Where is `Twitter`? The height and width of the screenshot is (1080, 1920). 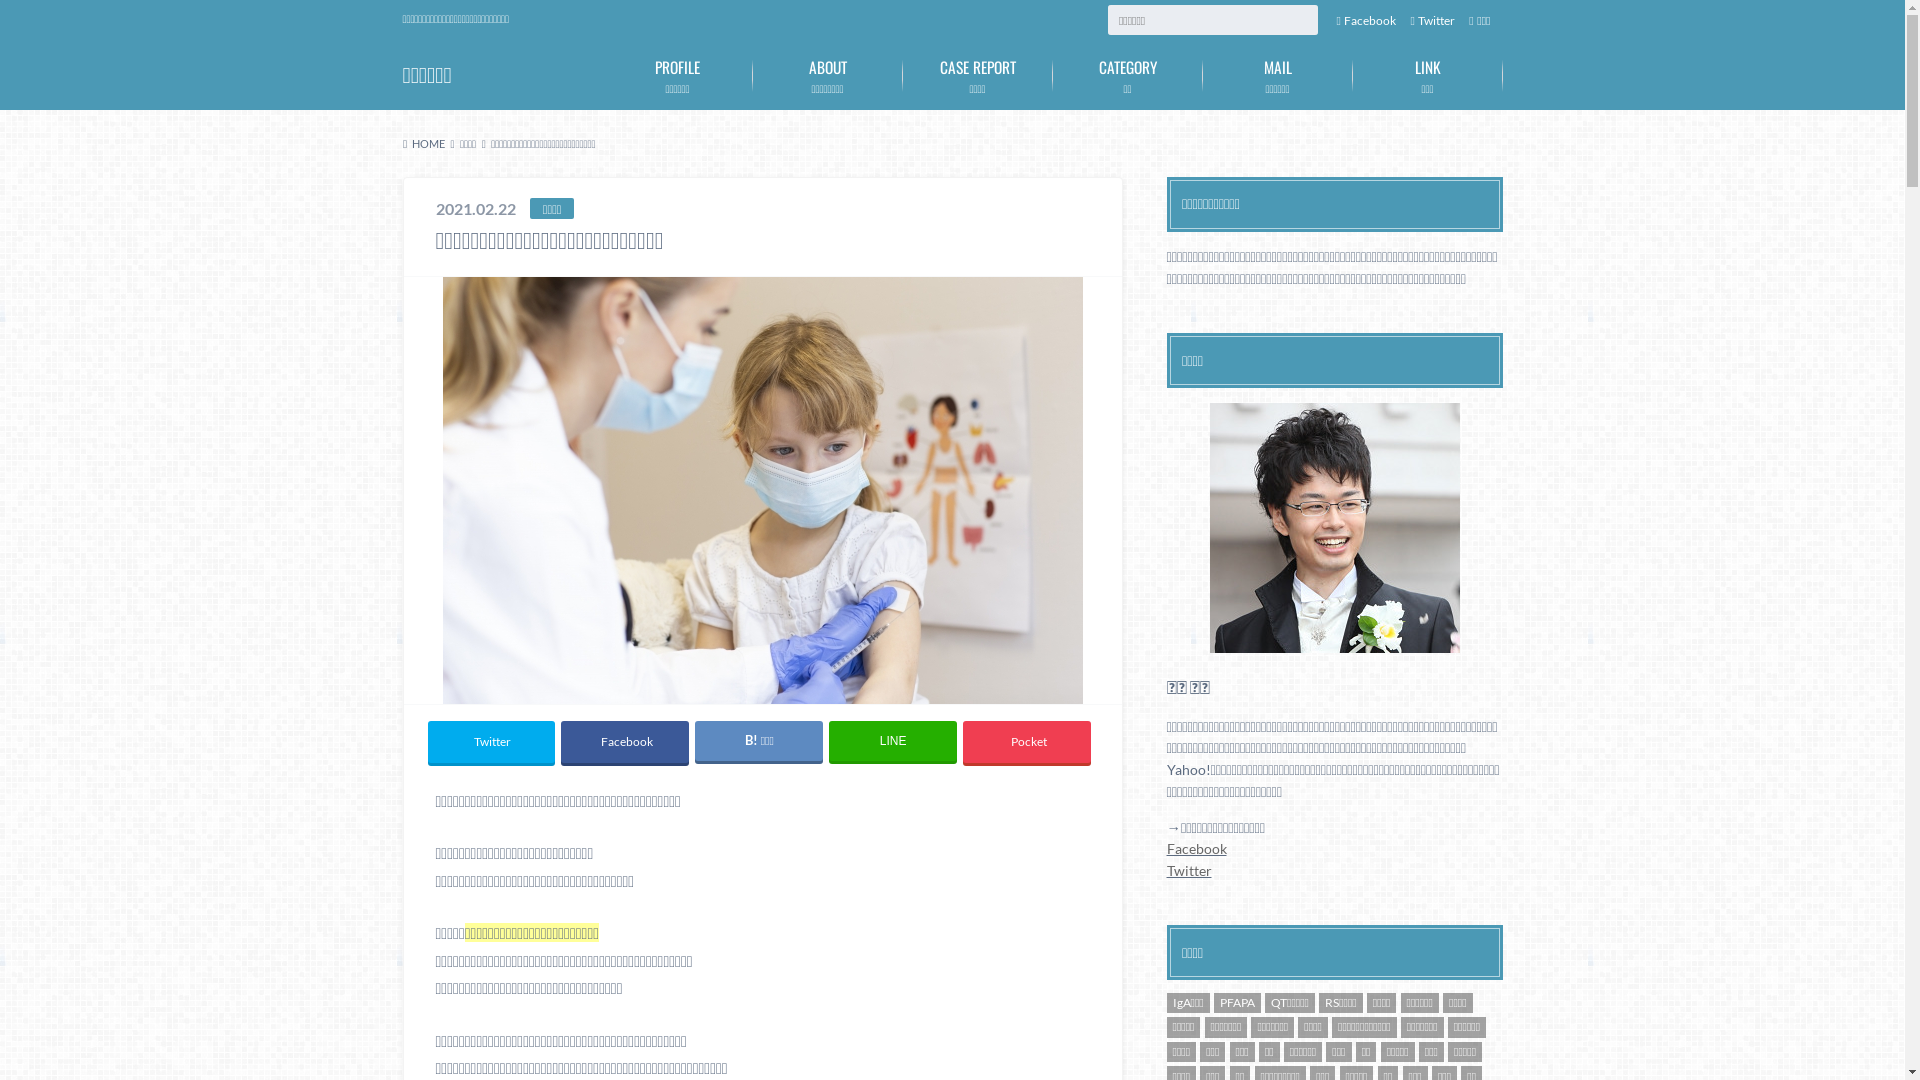
Twitter is located at coordinates (1432, 20).